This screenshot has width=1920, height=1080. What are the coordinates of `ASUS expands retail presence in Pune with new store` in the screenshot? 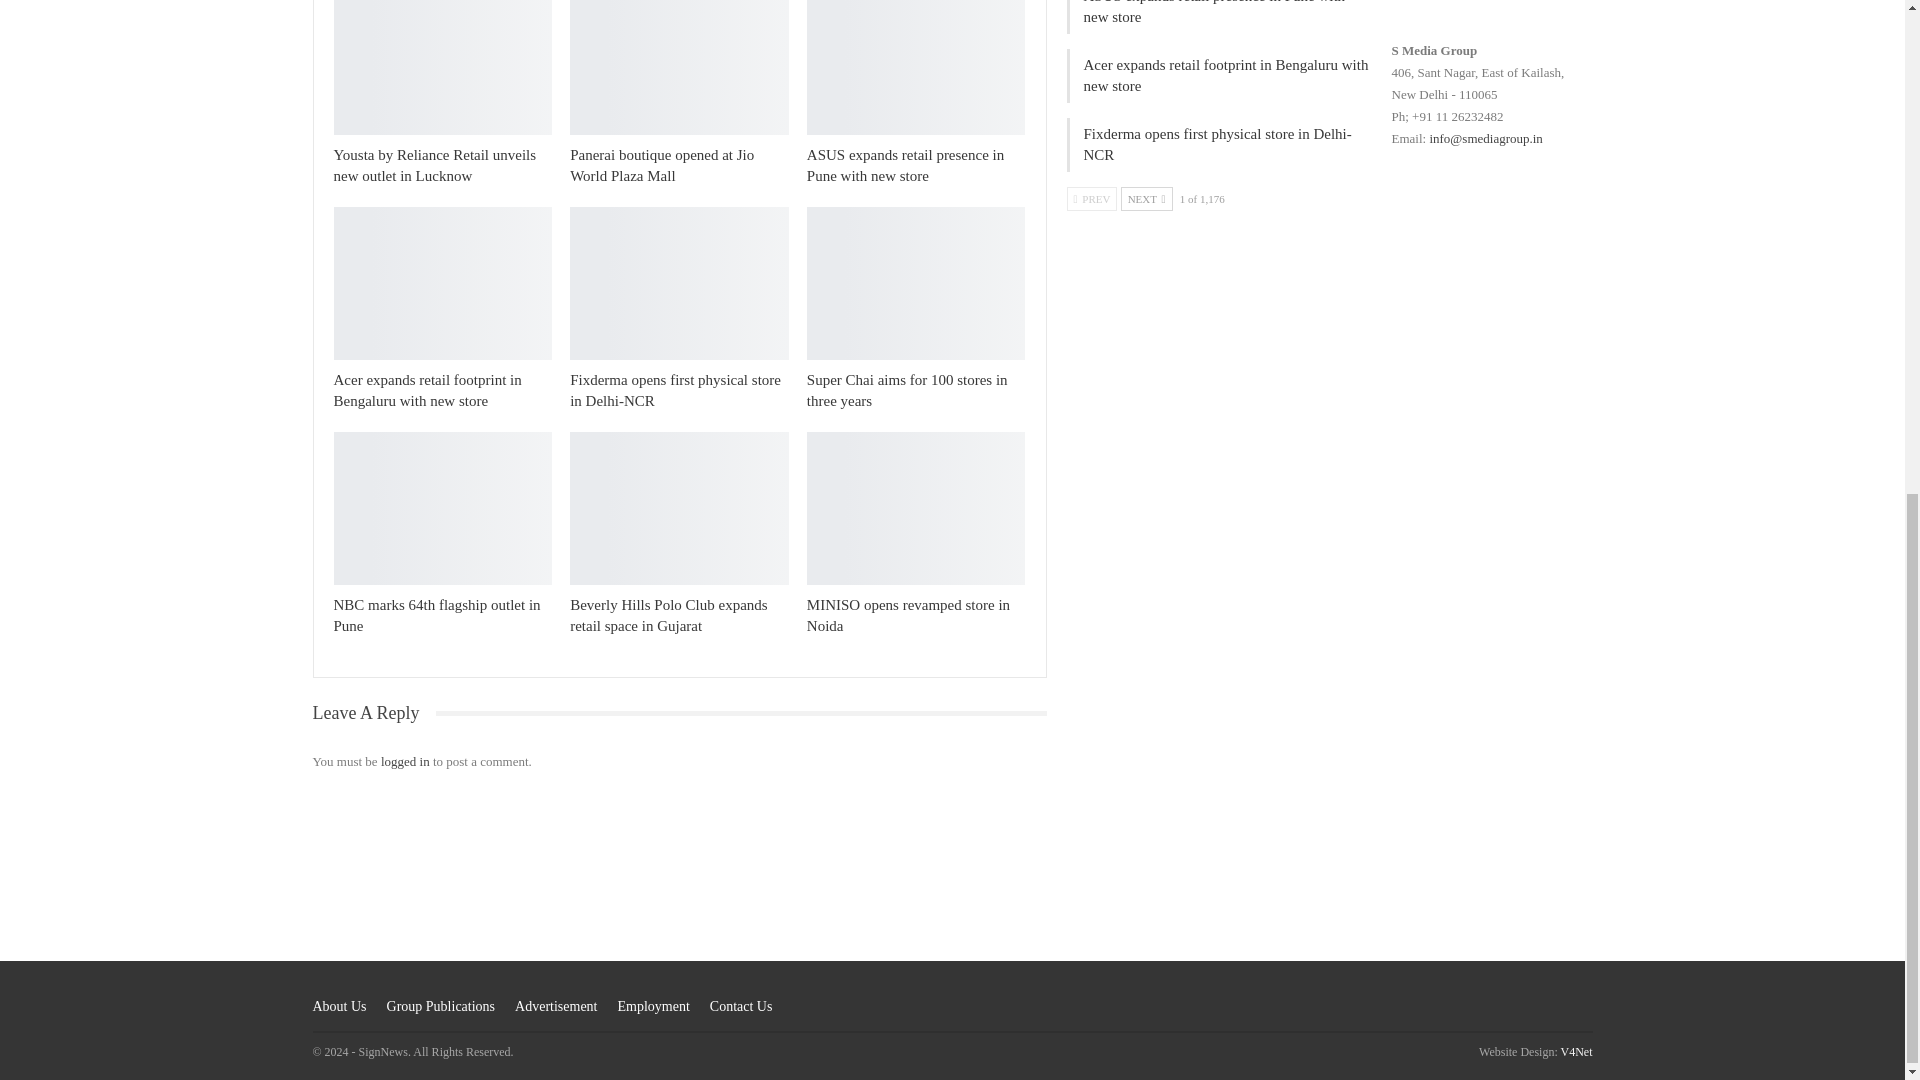 It's located at (916, 68).